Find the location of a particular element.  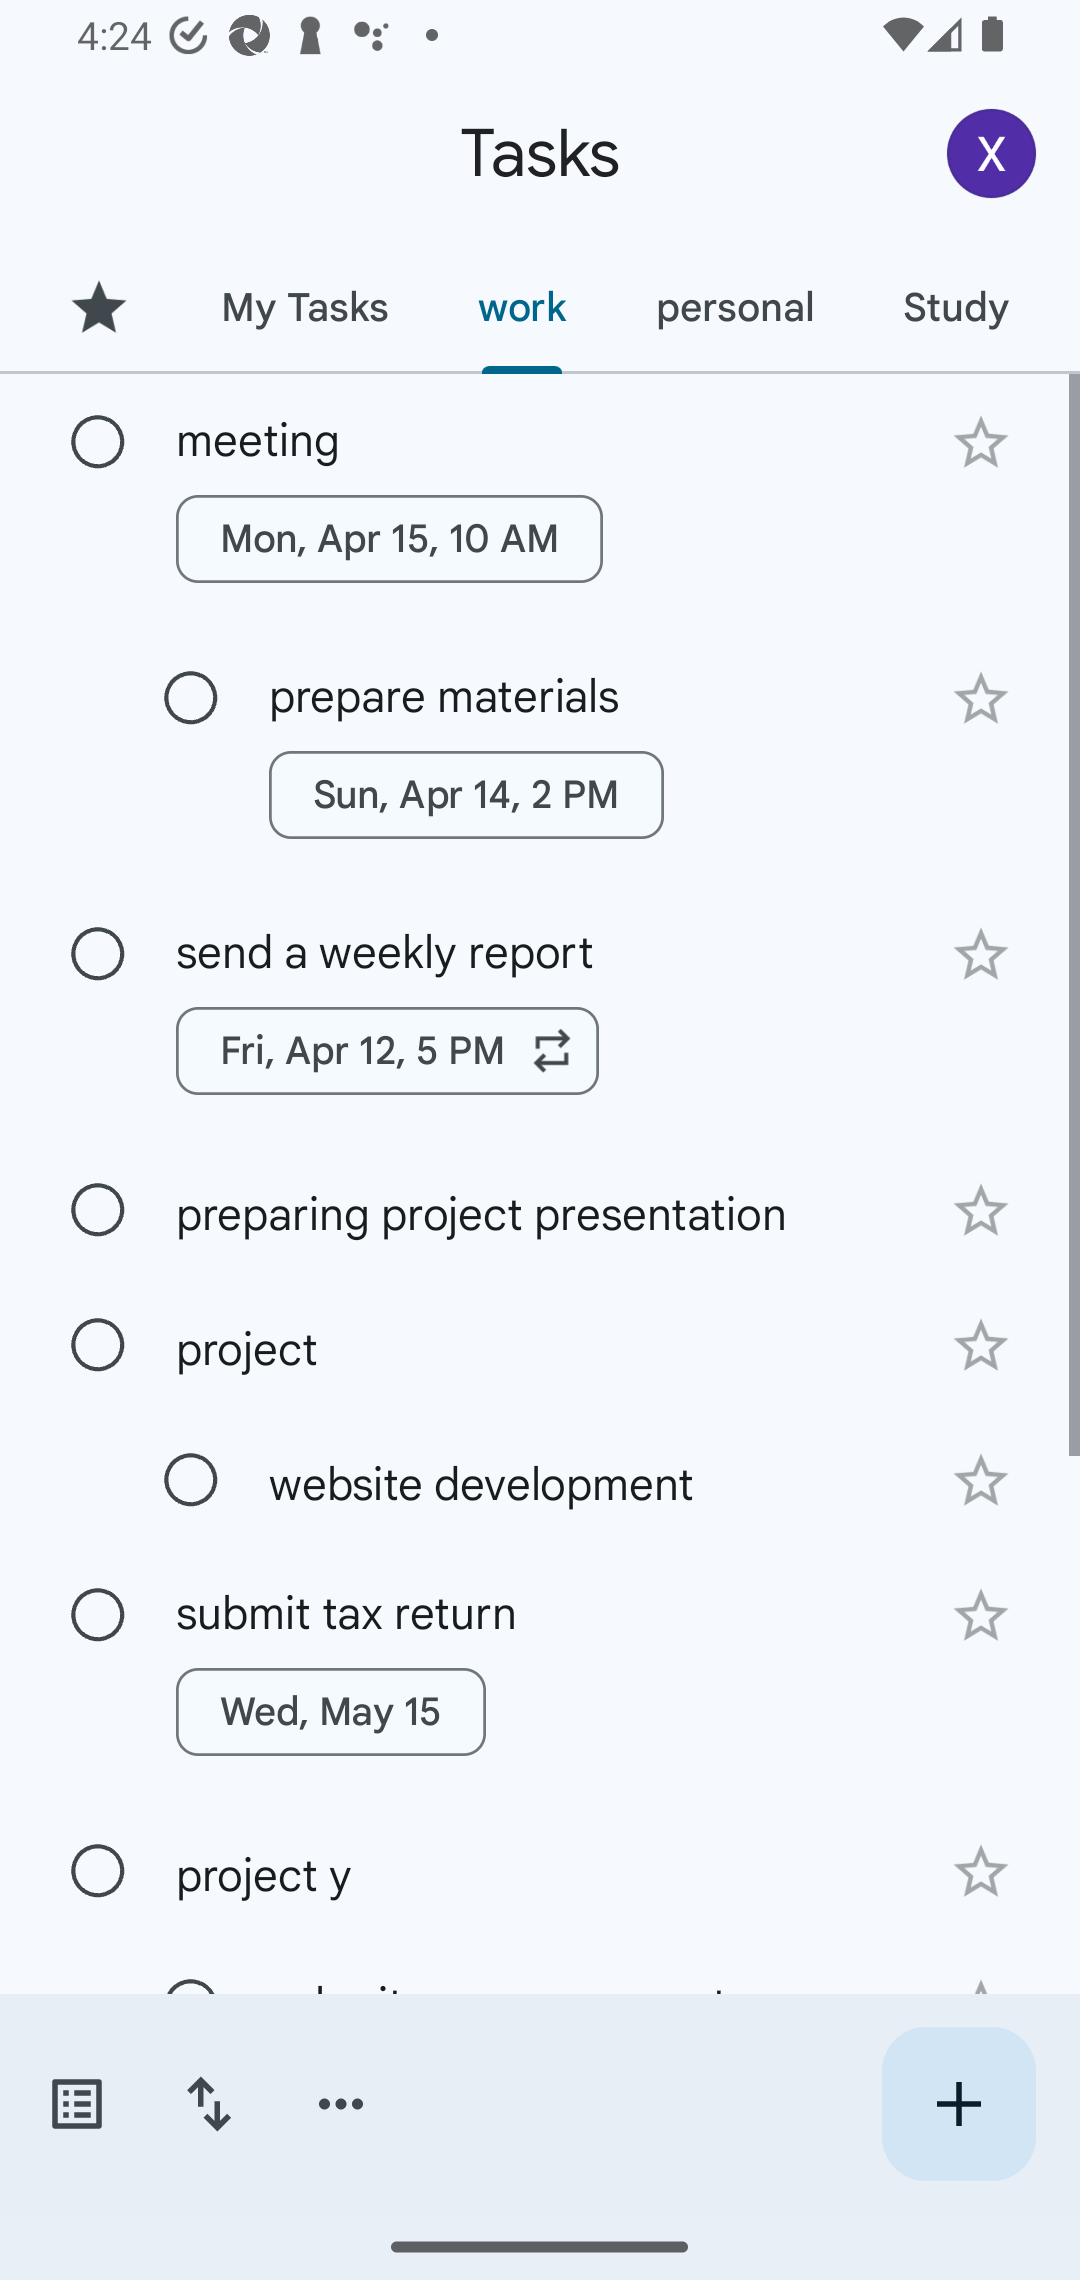

Mark as complete is located at coordinates (191, 698).